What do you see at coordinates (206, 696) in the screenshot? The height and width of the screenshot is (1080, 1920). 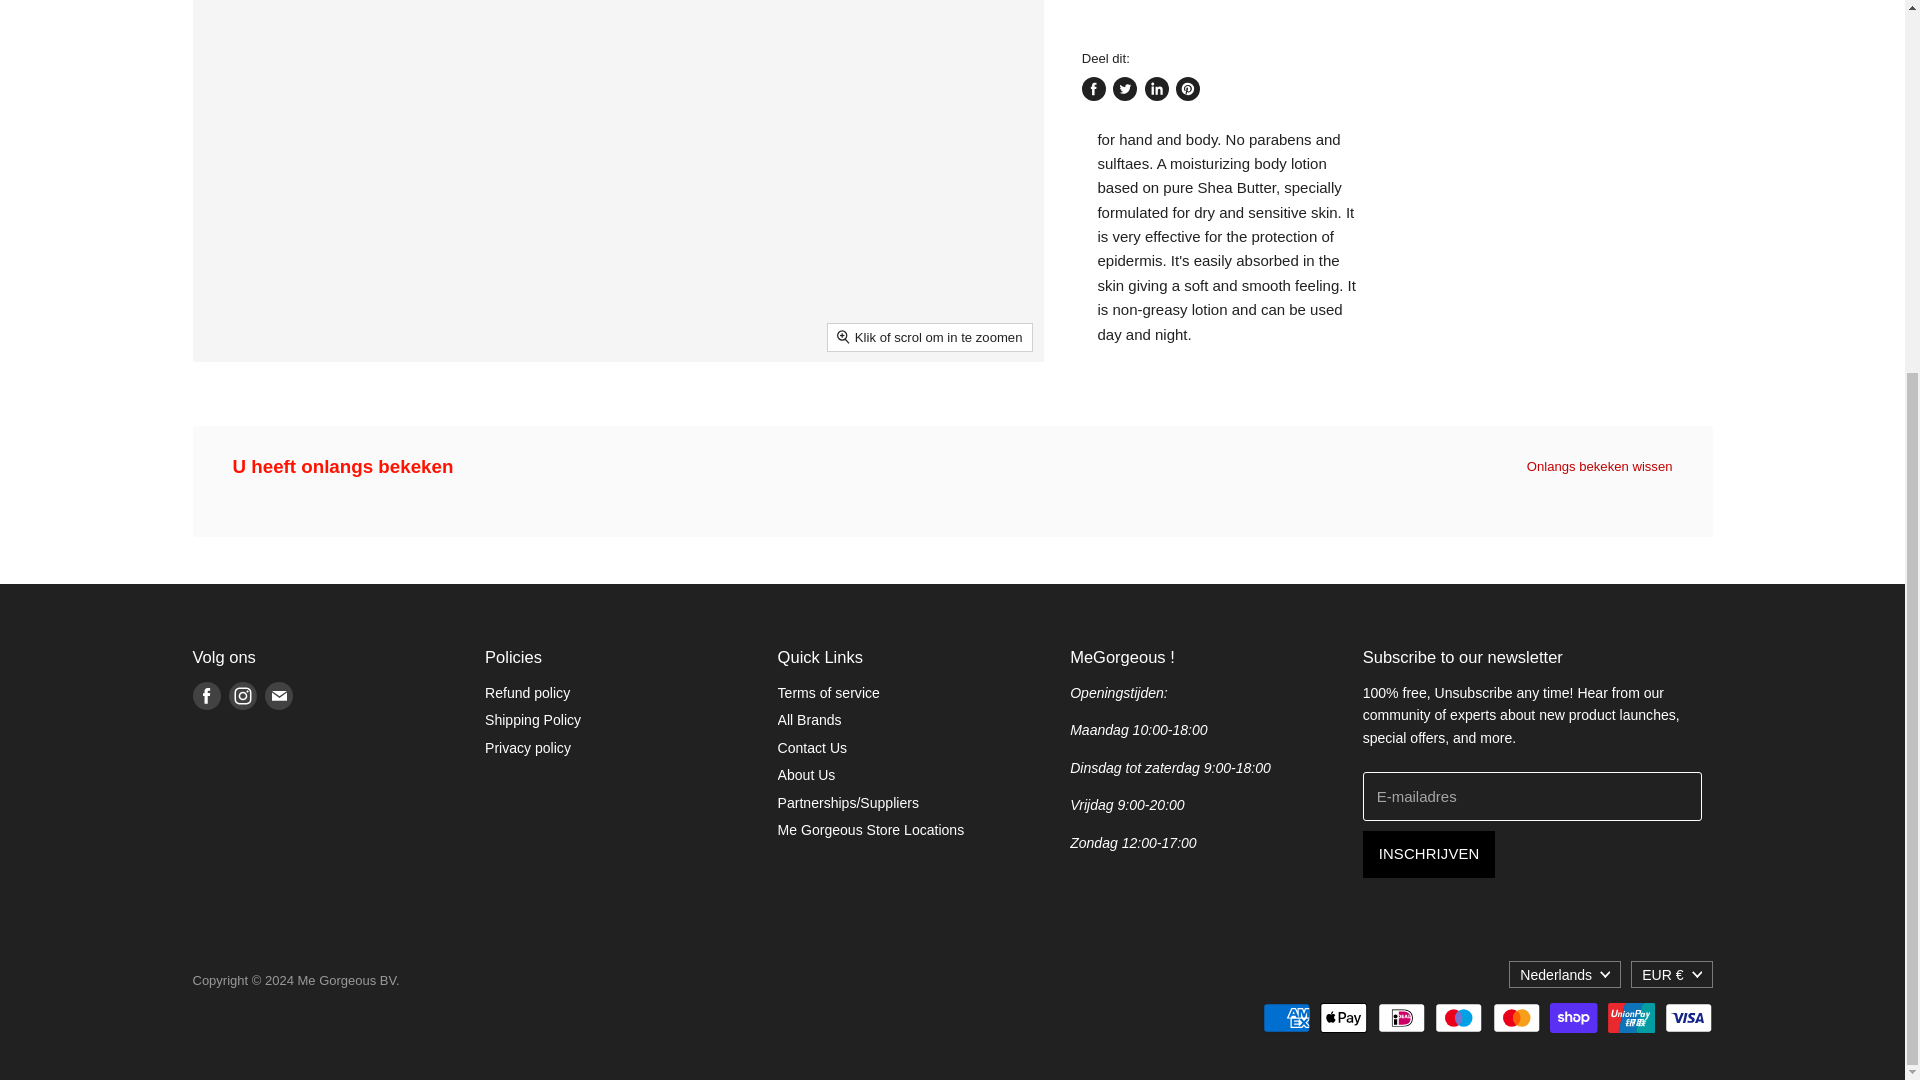 I see `Facebook` at bounding box center [206, 696].